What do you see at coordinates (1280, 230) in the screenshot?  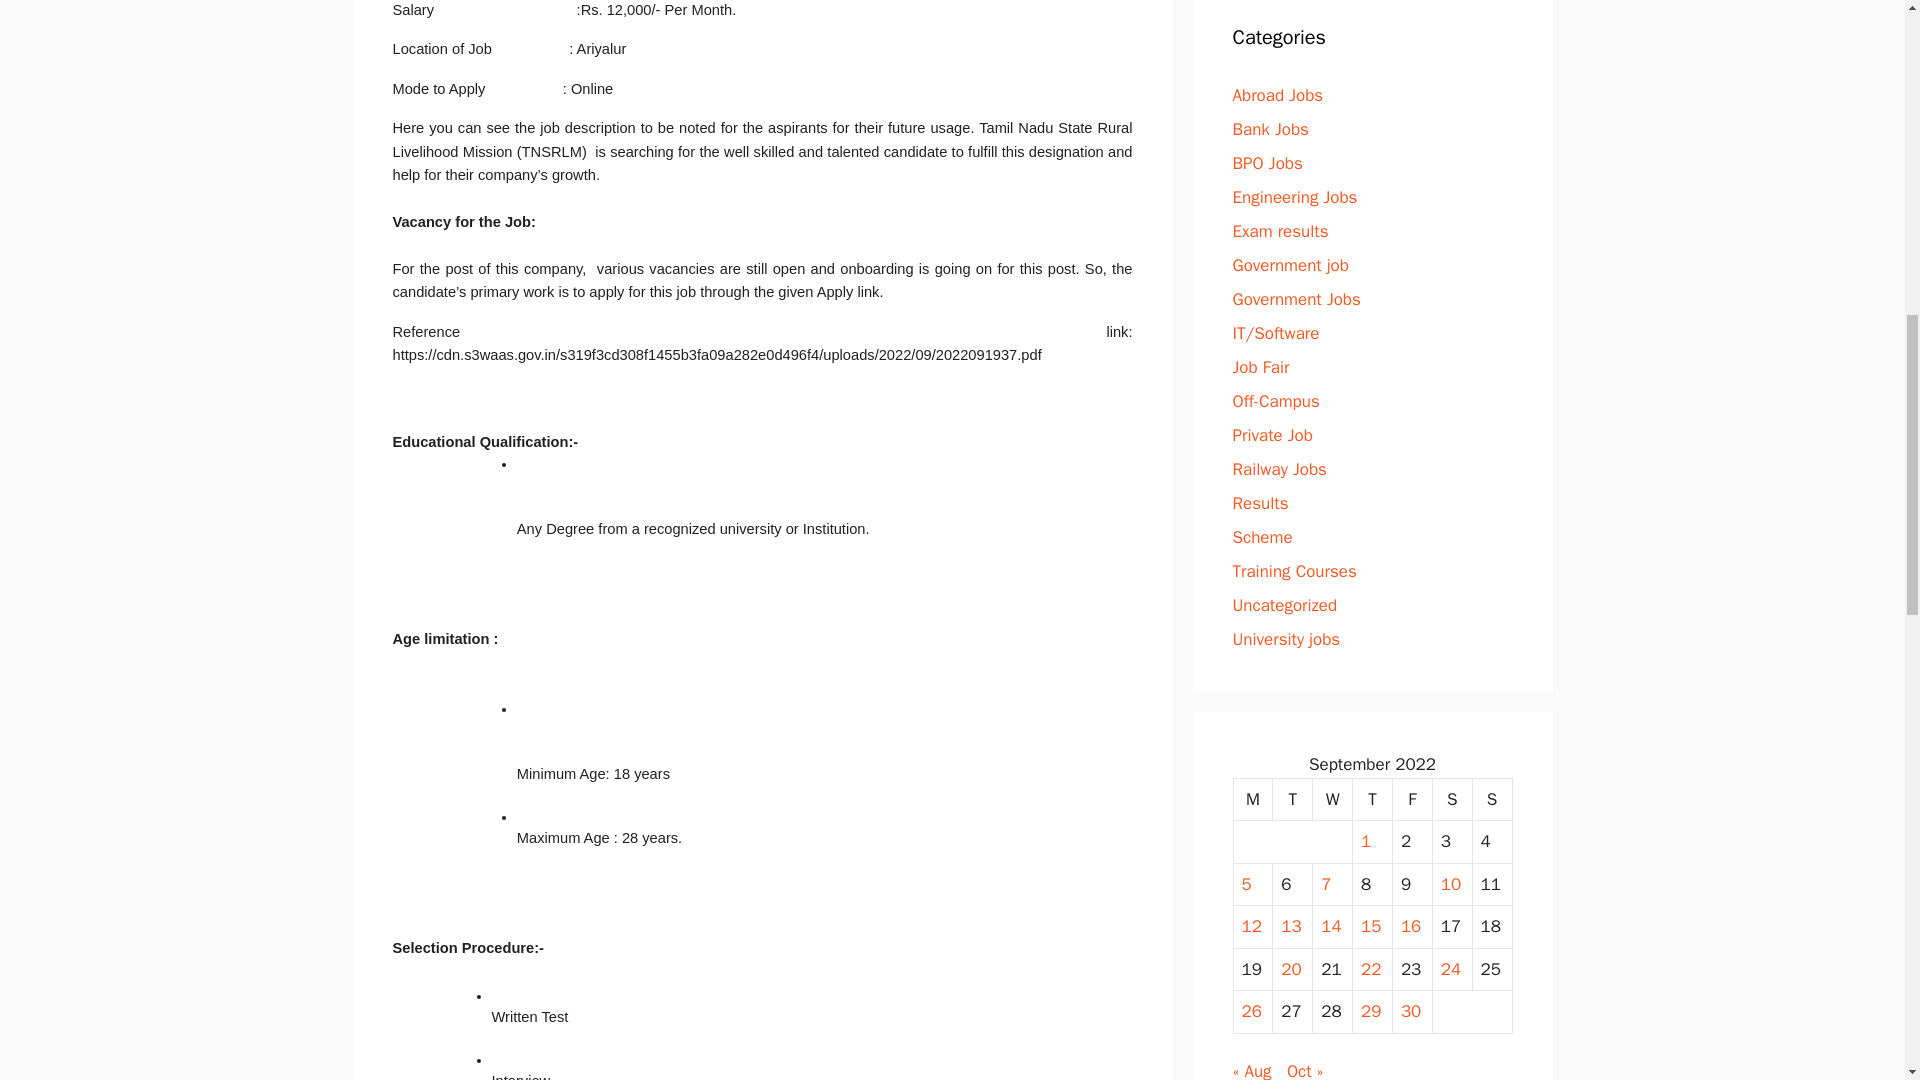 I see `Exam results` at bounding box center [1280, 230].